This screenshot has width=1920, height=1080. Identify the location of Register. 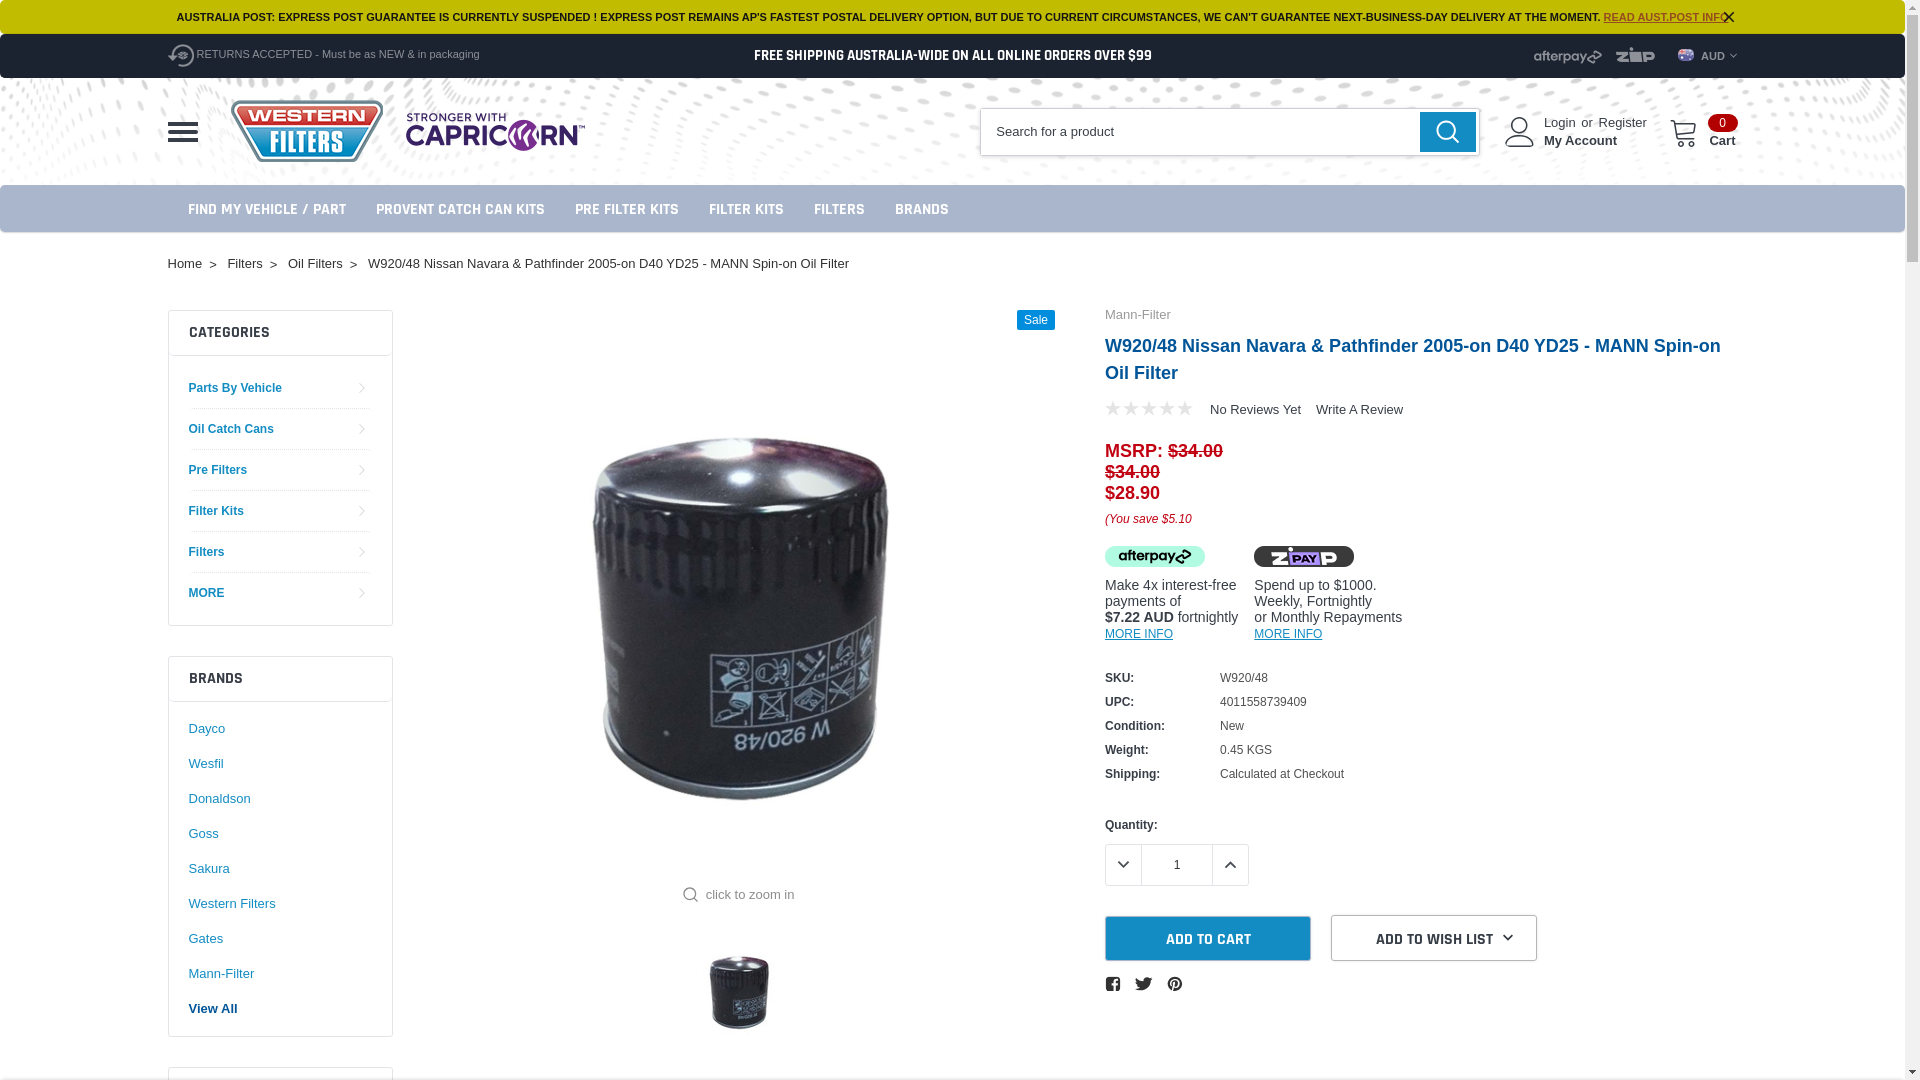
(1623, 123).